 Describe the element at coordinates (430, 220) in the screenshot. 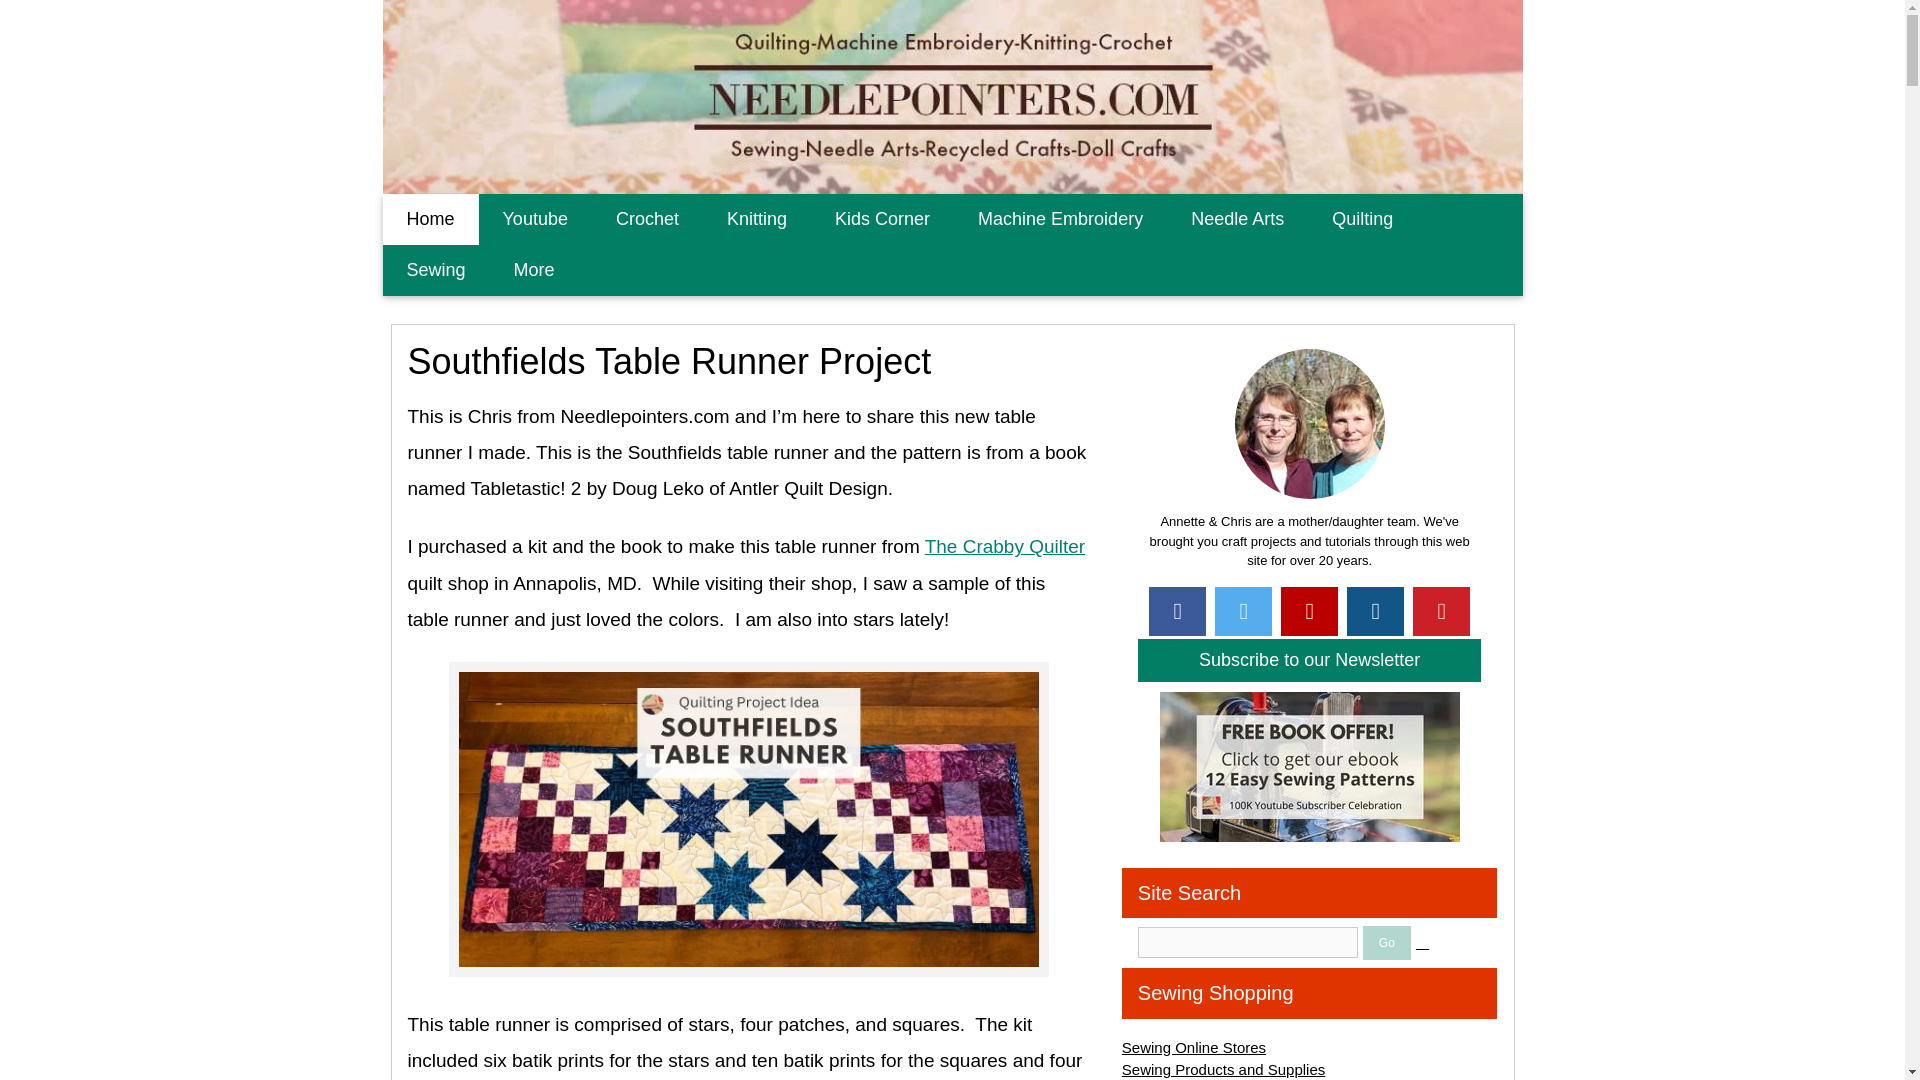

I see `Home` at that location.